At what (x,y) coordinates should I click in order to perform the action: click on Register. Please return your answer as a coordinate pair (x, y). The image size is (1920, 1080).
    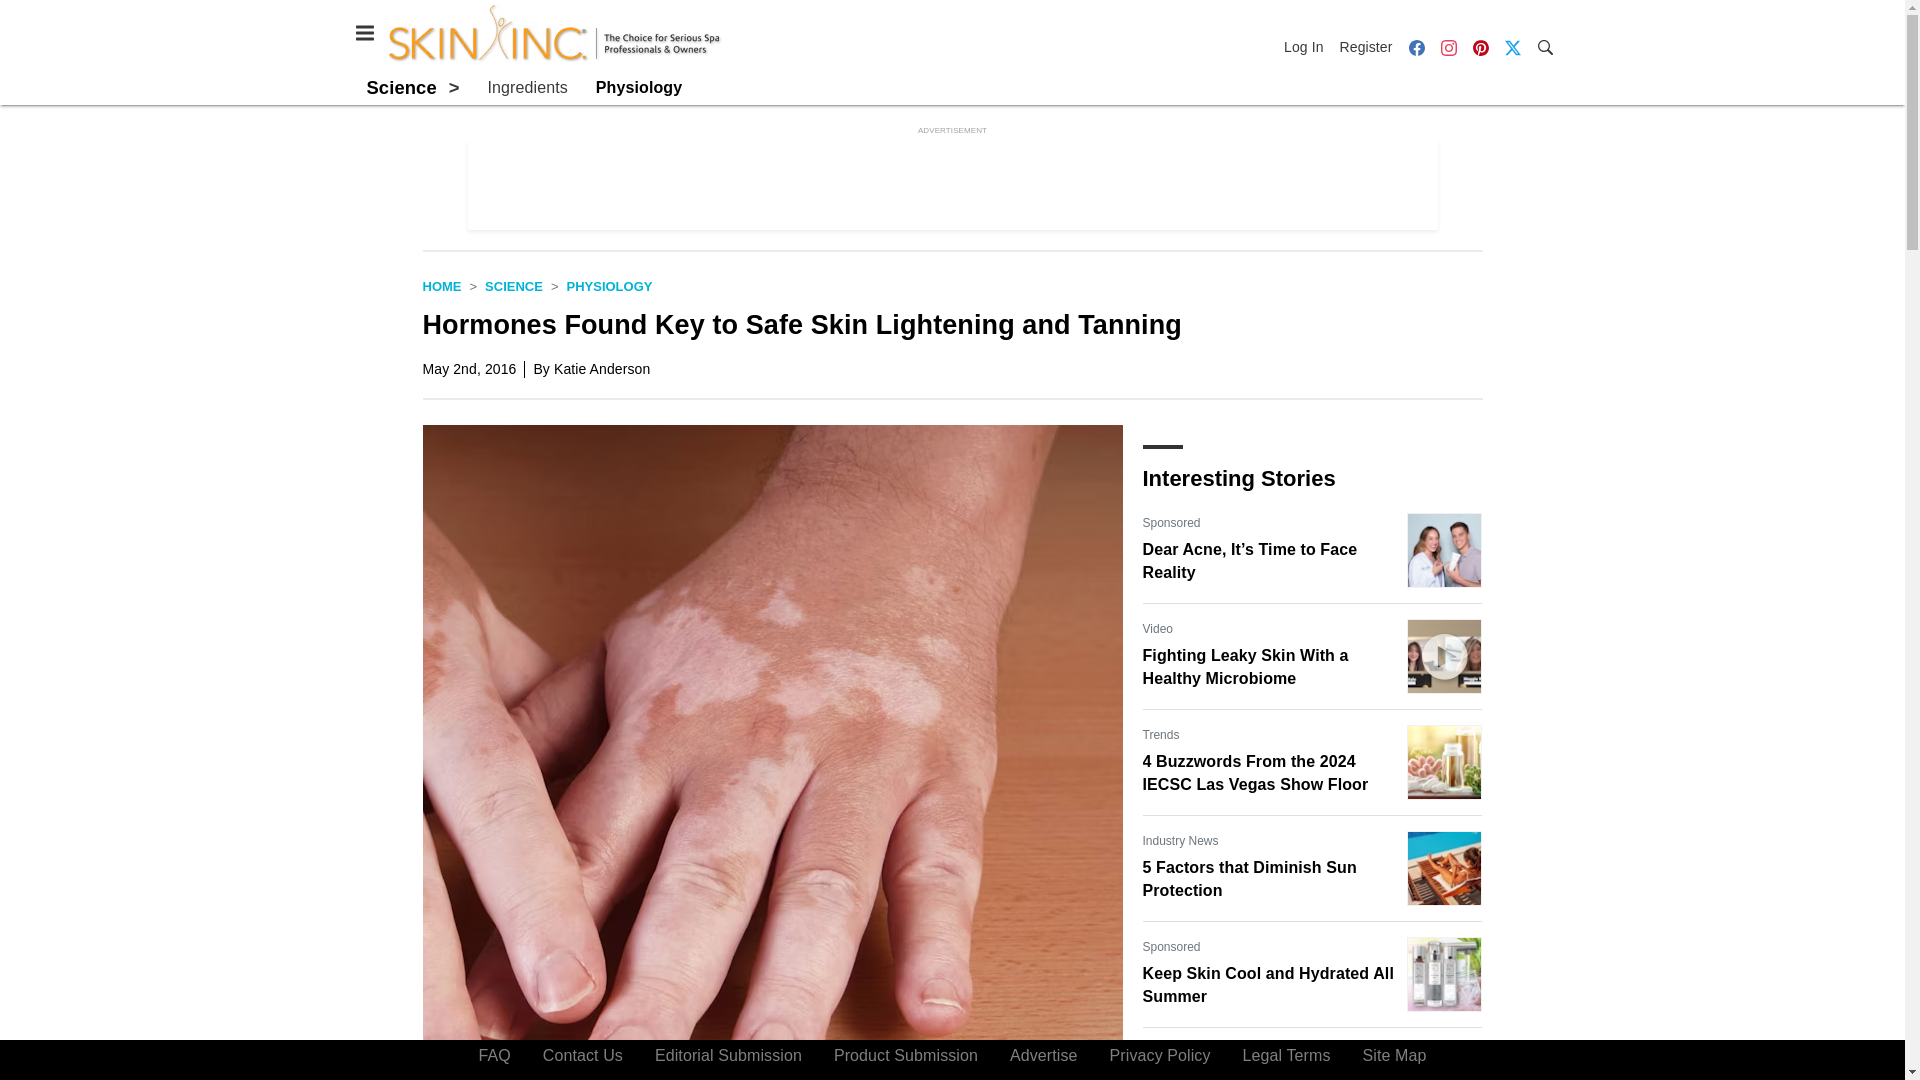
    Looking at the image, I should click on (1366, 46).